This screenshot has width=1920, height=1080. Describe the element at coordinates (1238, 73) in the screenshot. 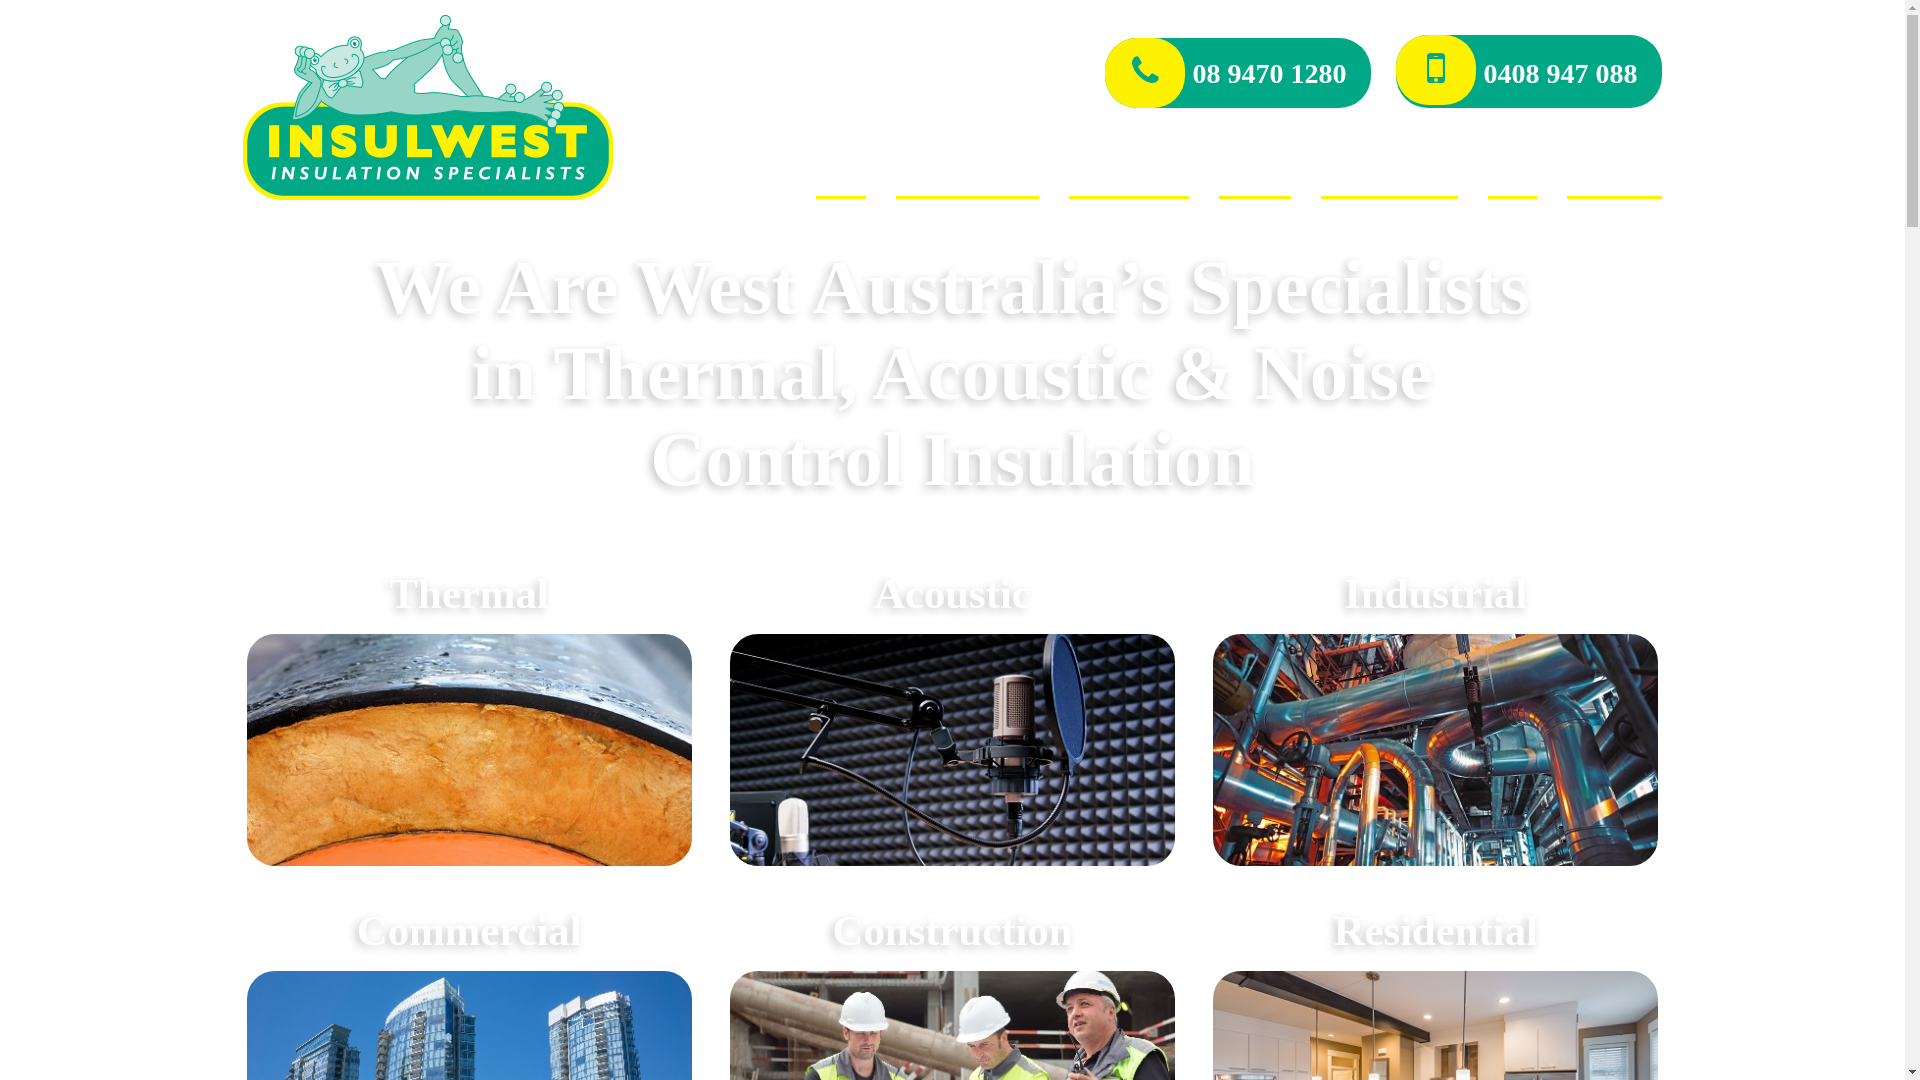

I see `08 9470 1280` at that location.